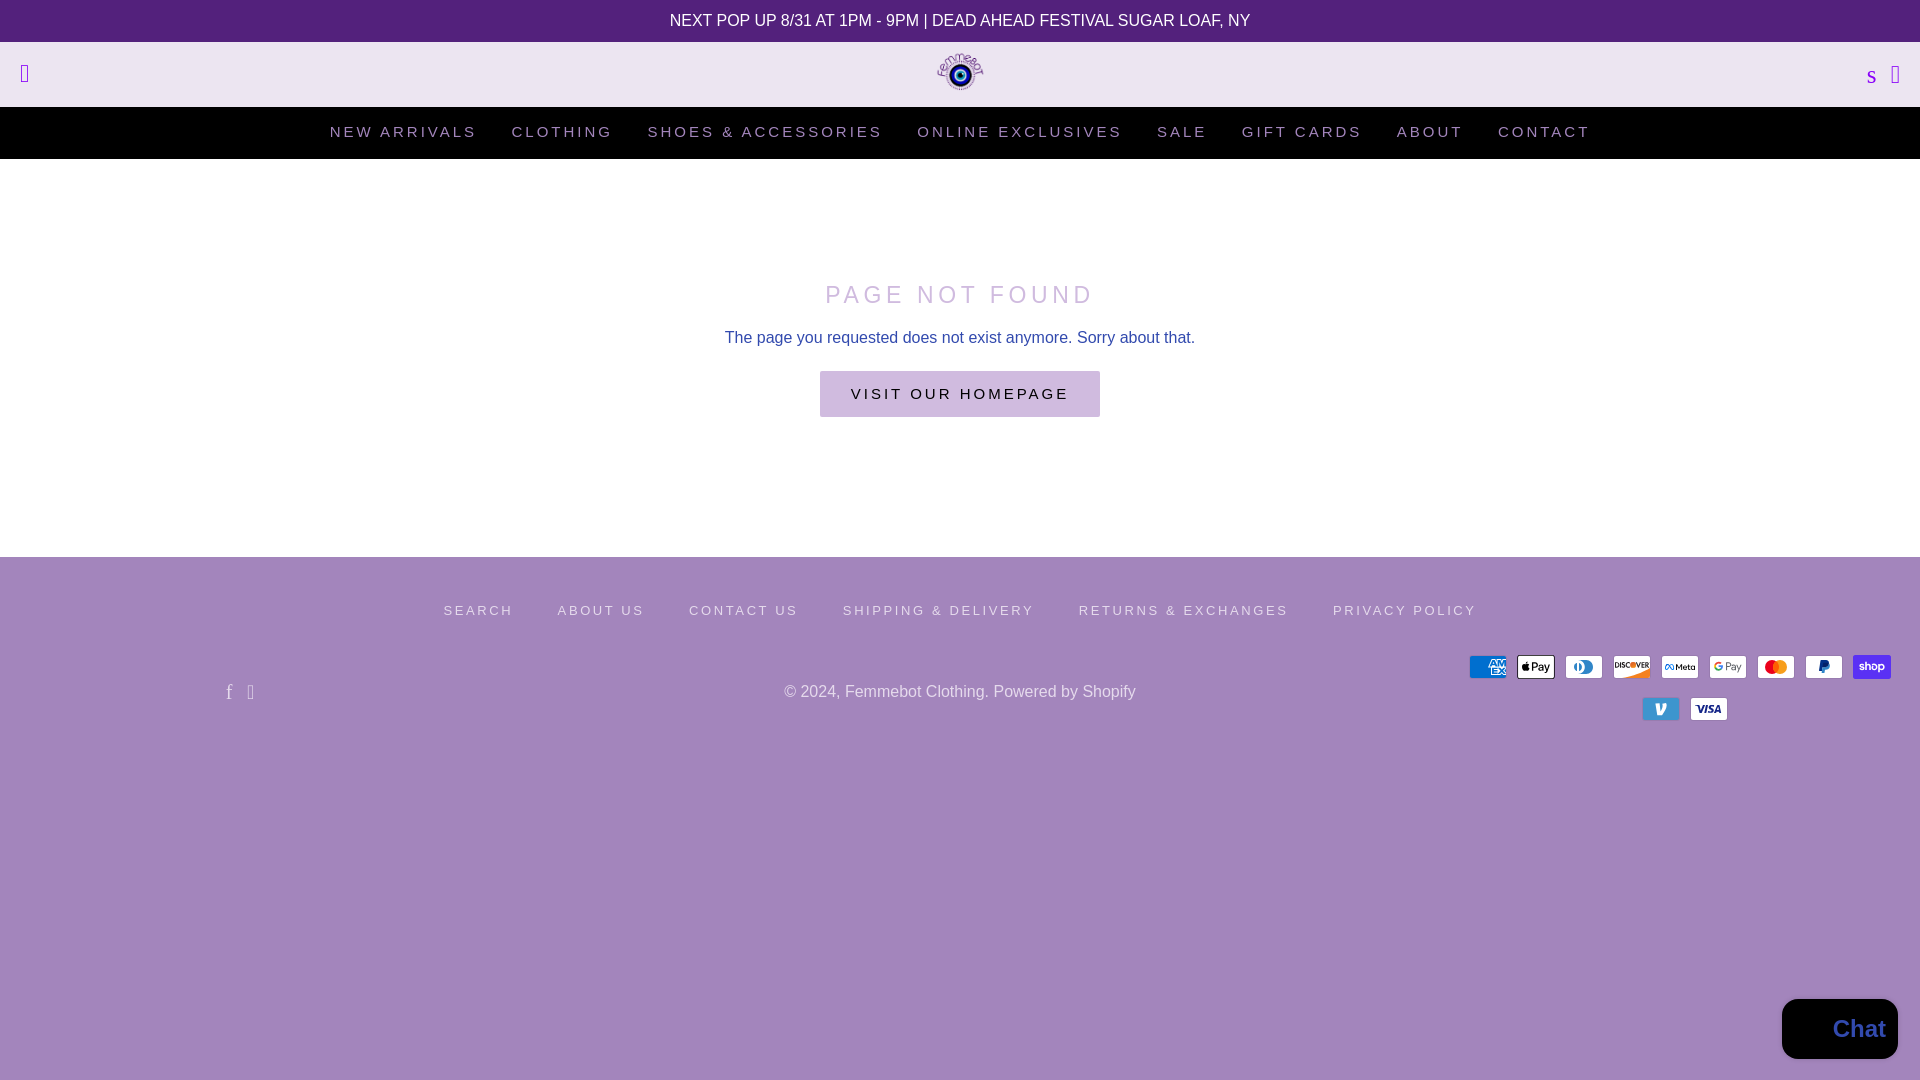 This screenshot has width=1920, height=1080. I want to click on Google Pay, so click(1728, 666).